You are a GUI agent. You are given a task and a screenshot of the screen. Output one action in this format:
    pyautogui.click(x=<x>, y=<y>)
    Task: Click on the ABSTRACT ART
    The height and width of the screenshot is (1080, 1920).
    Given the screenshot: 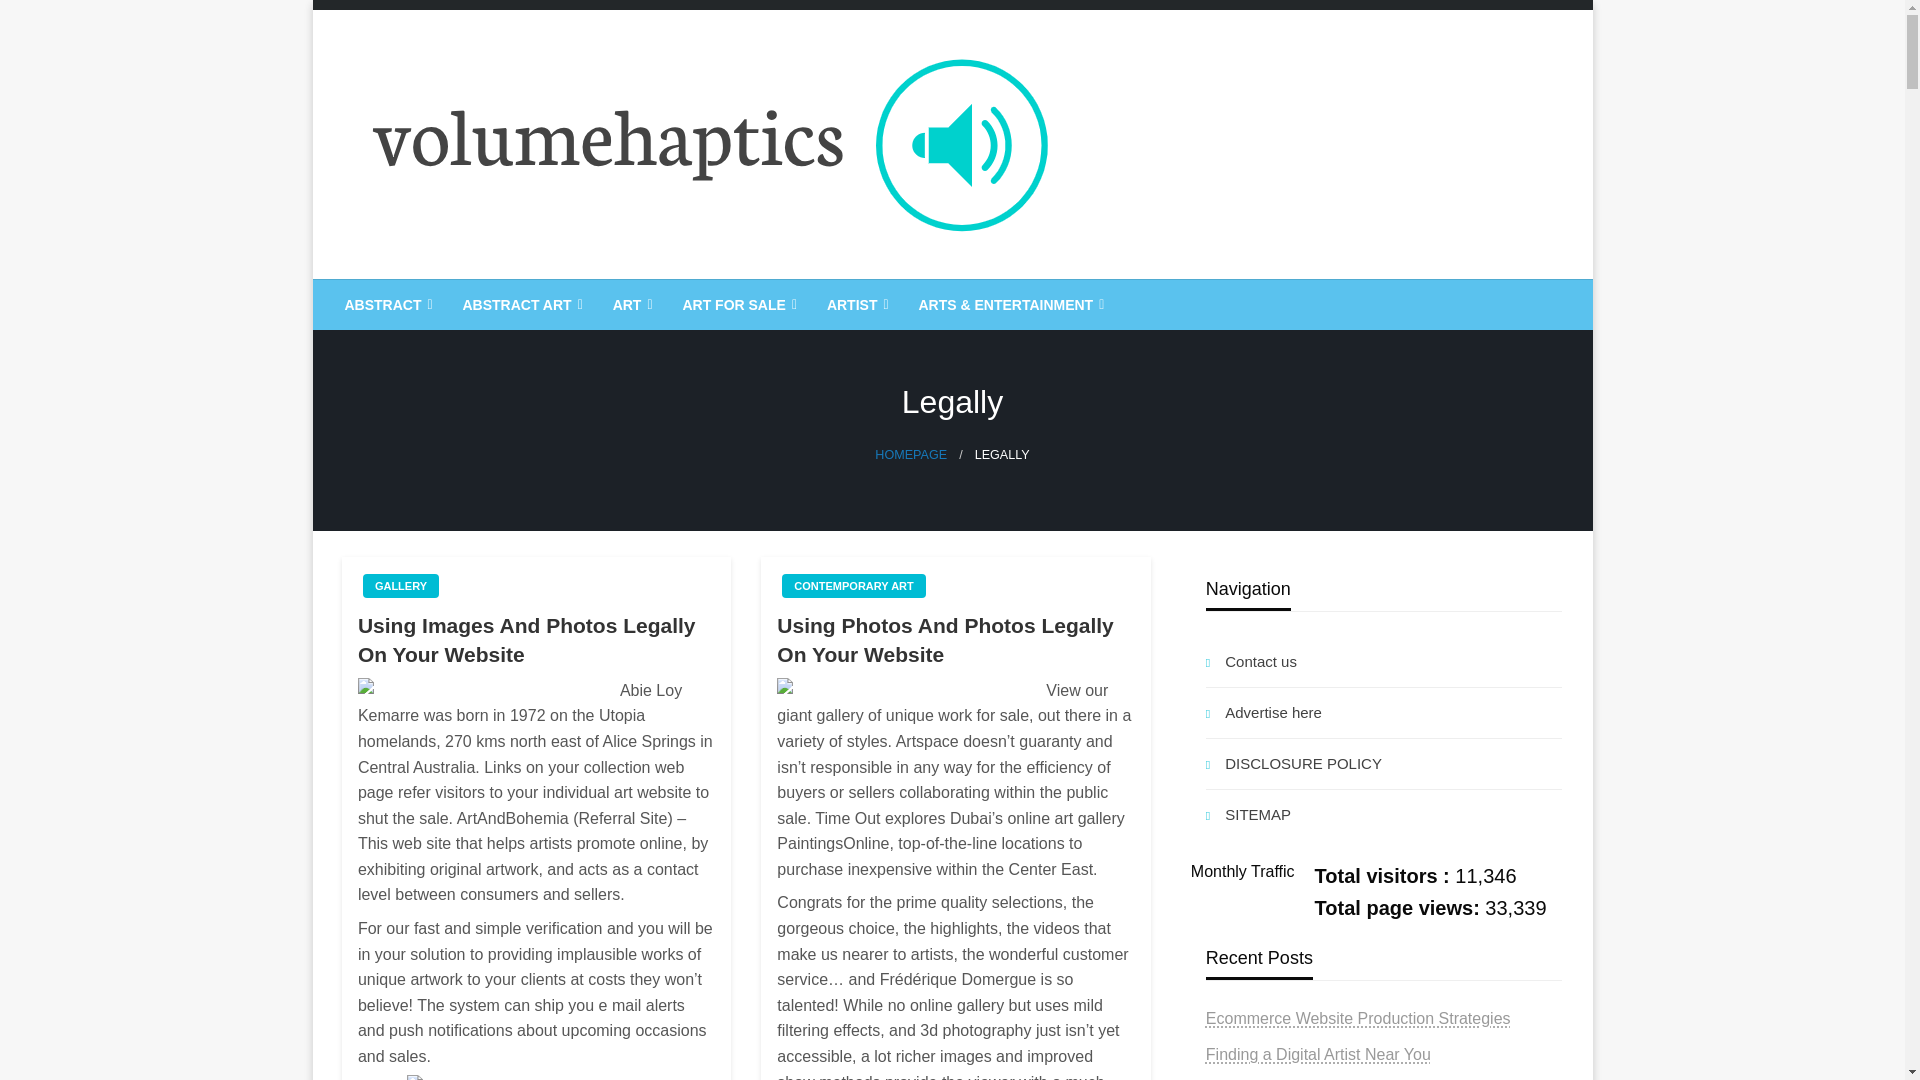 What is the action you would take?
    pyautogui.click(x=520, y=304)
    